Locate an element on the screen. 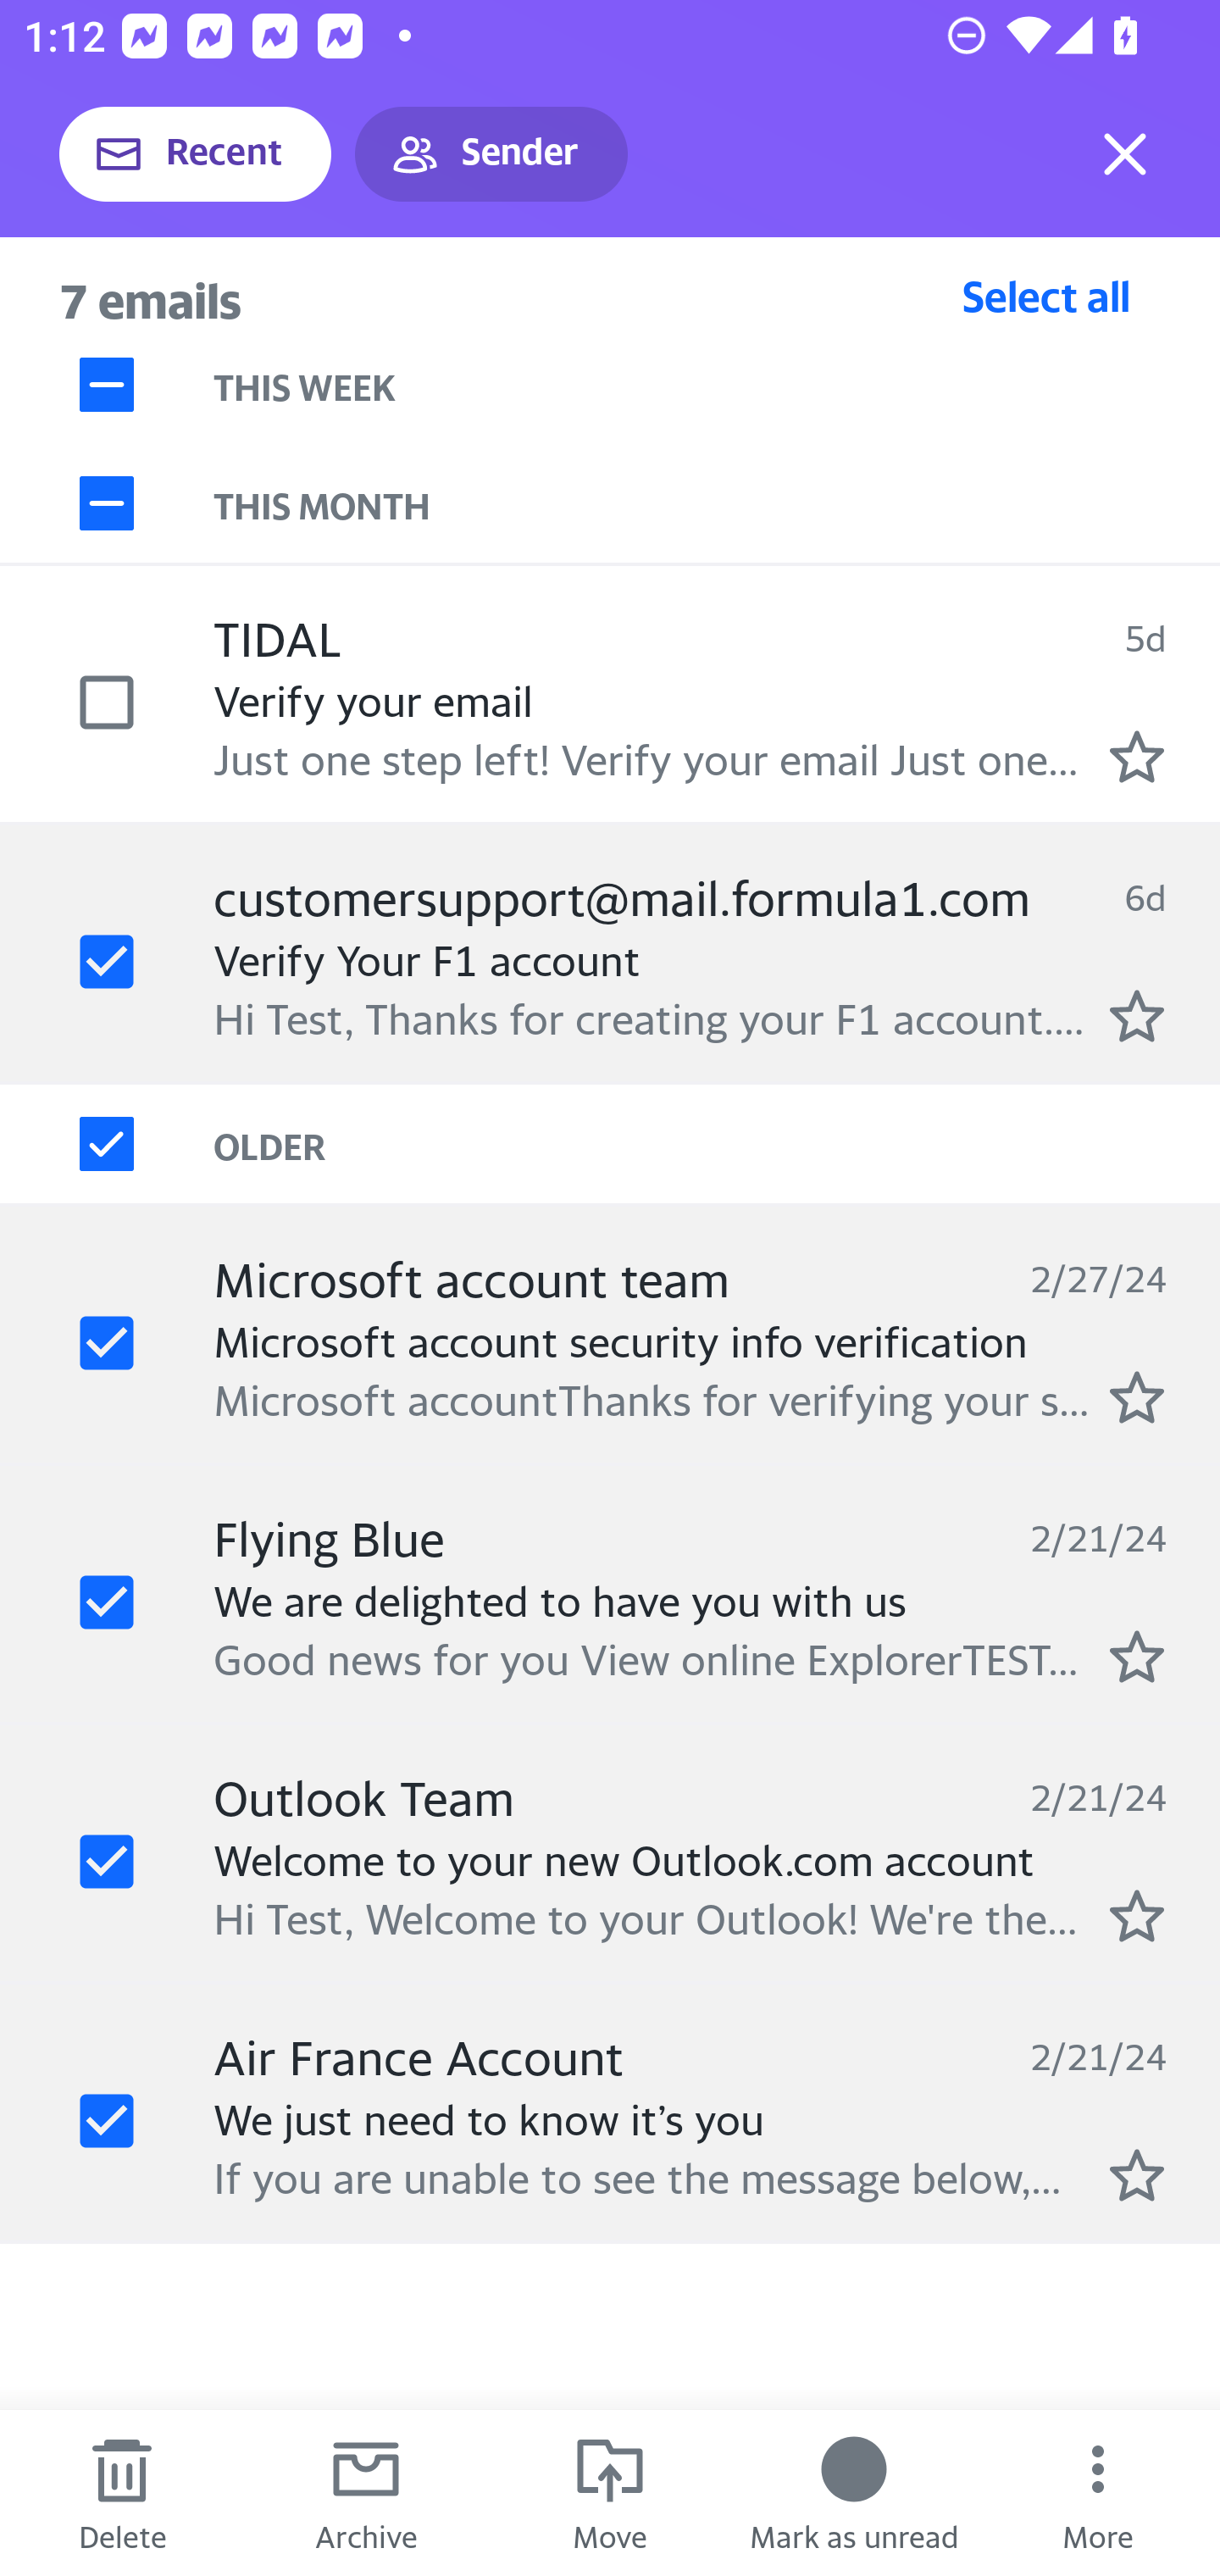 The image size is (1220, 2576). Select all is located at coordinates (1046, 296).